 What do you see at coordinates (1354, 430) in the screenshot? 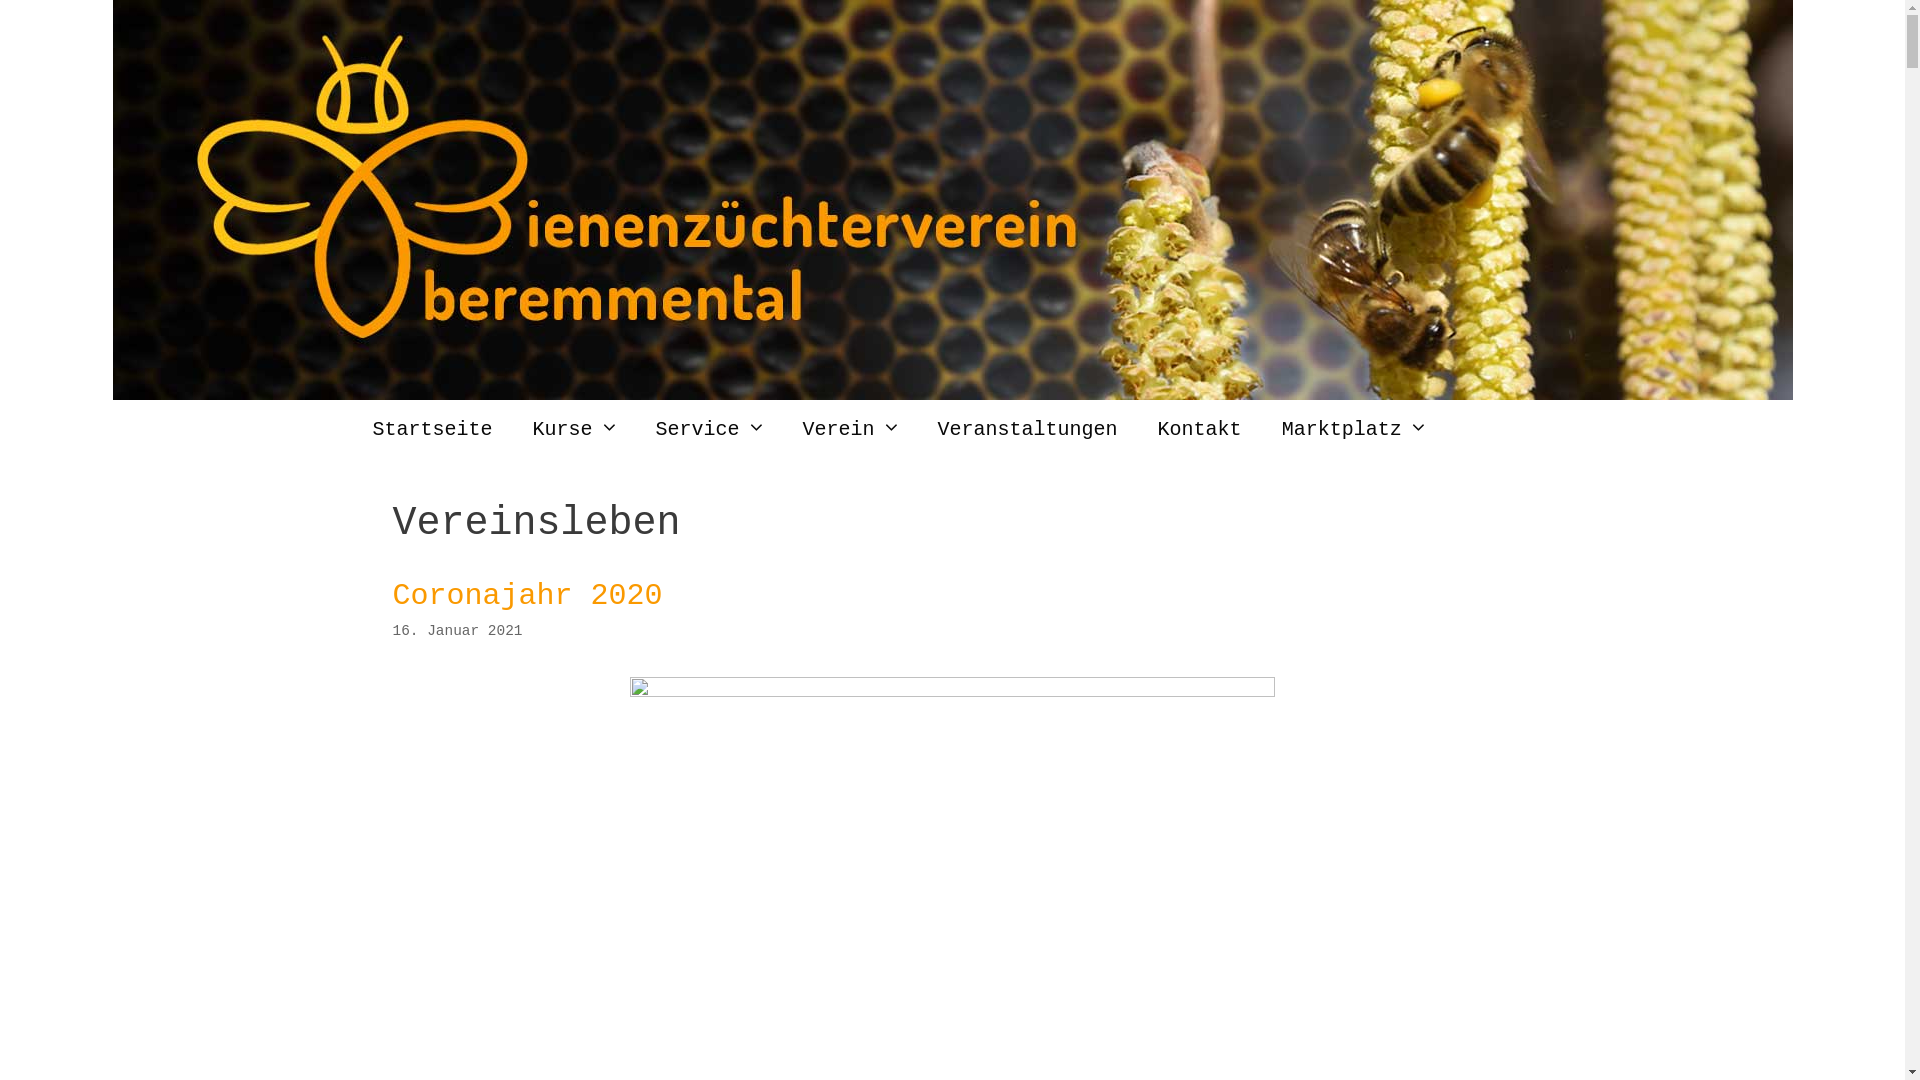
I see `Marktplatz` at bounding box center [1354, 430].